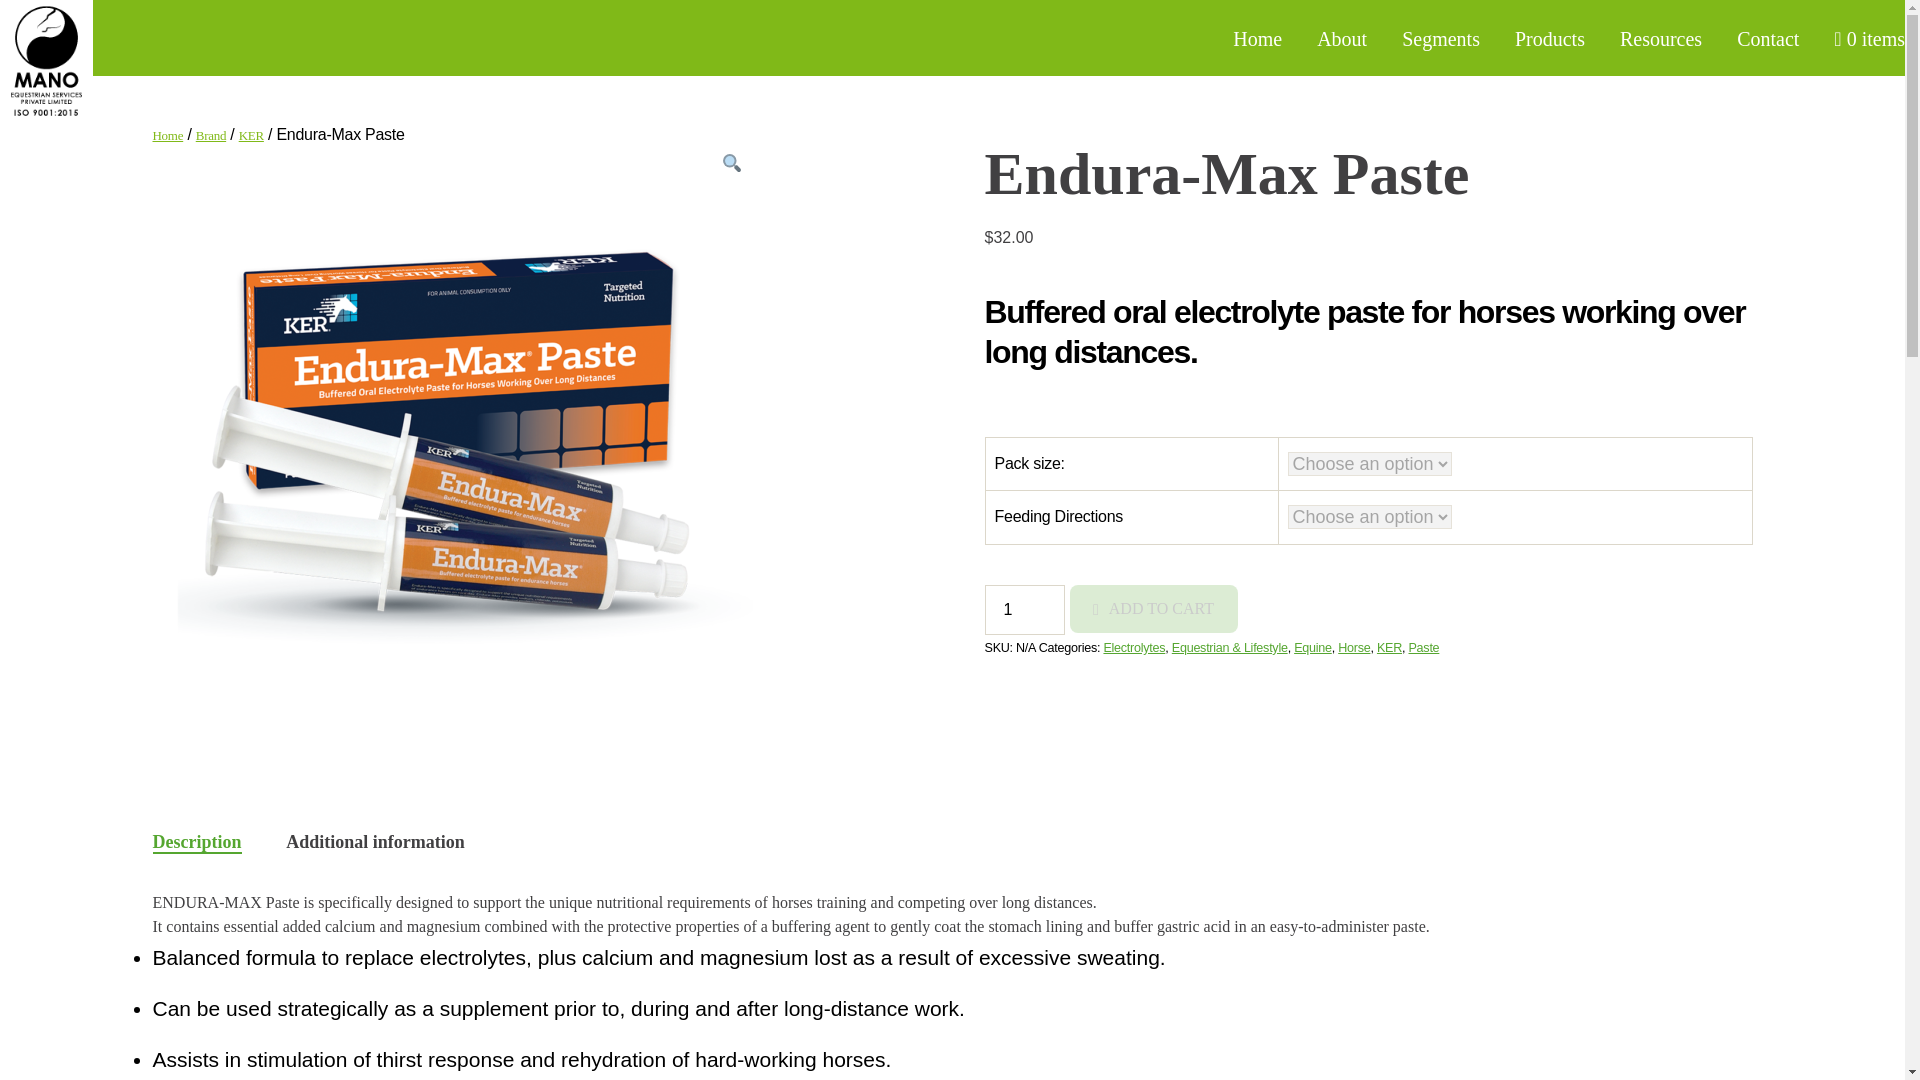 This screenshot has width=1920, height=1080. What do you see at coordinates (210, 135) in the screenshot?
I see `Brand` at bounding box center [210, 135].